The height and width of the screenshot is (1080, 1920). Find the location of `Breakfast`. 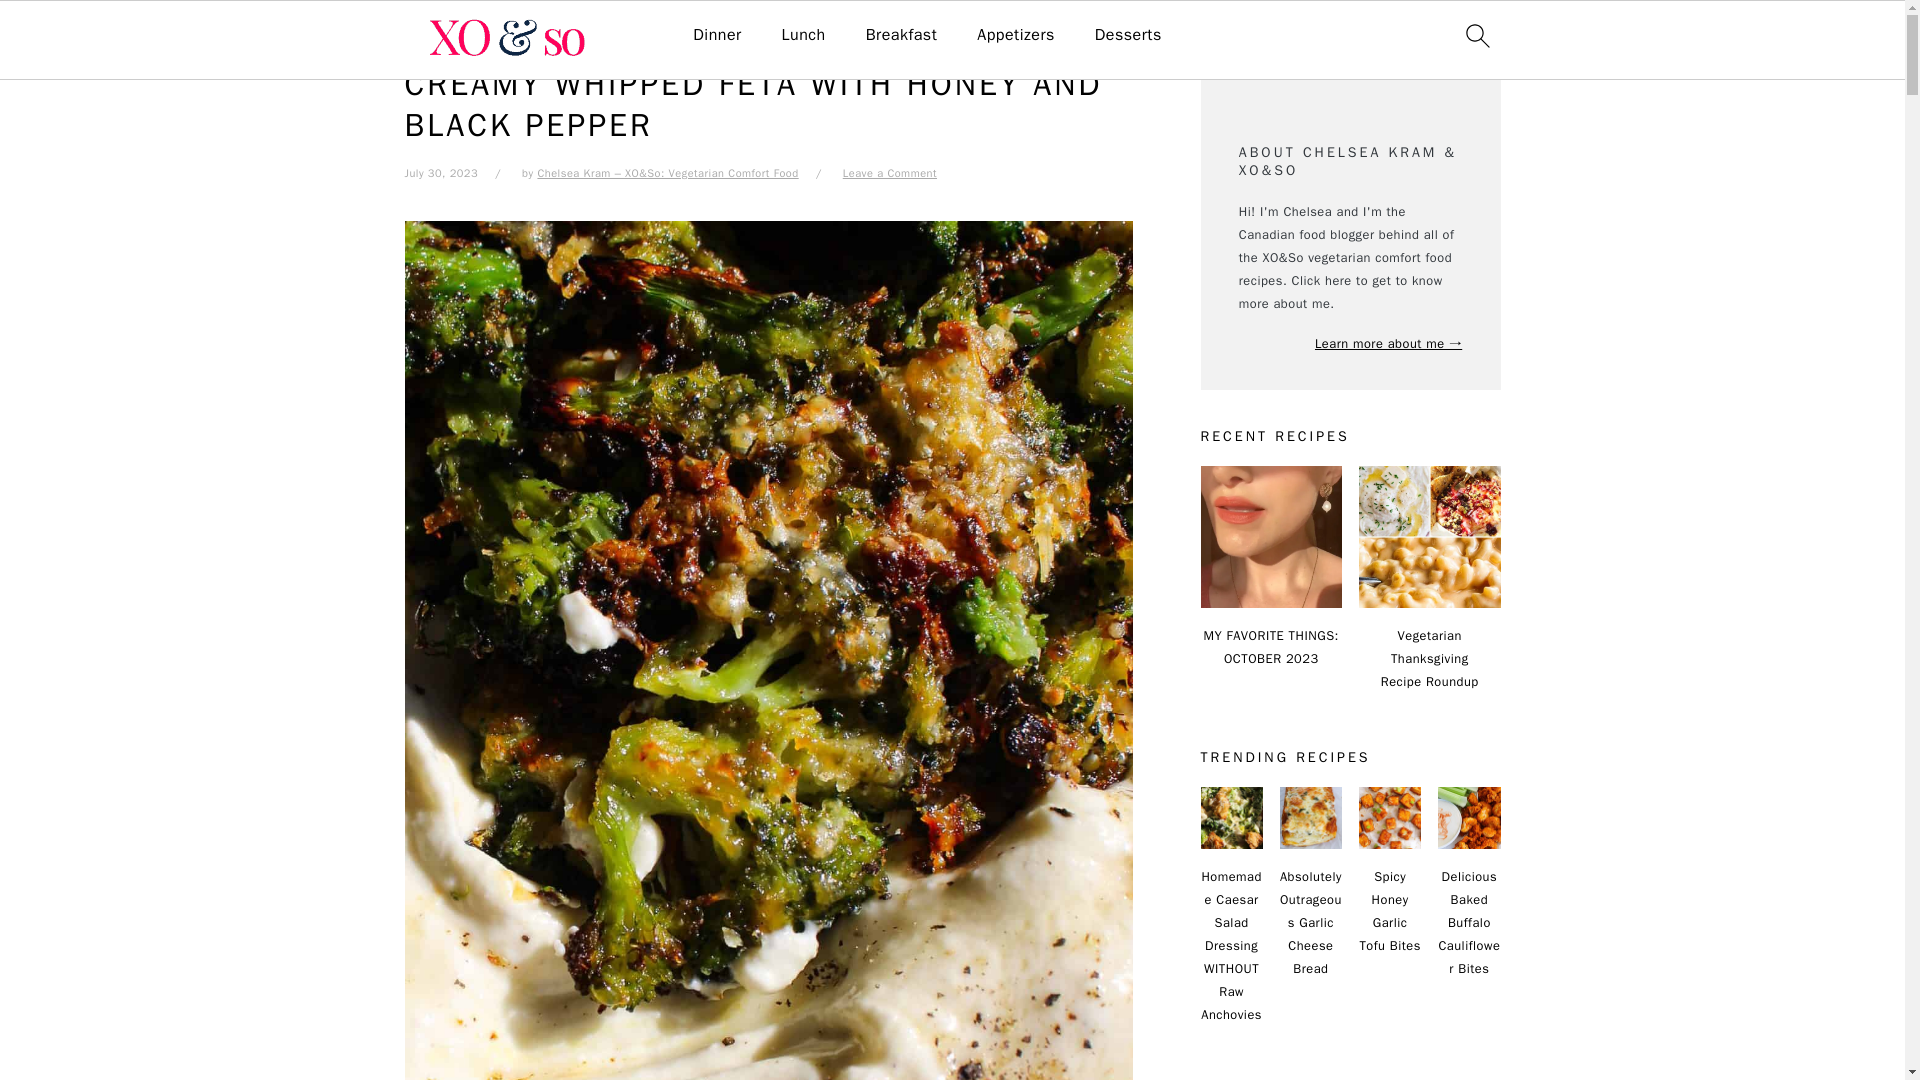

Breakfast is located at coordinates (902, 35).